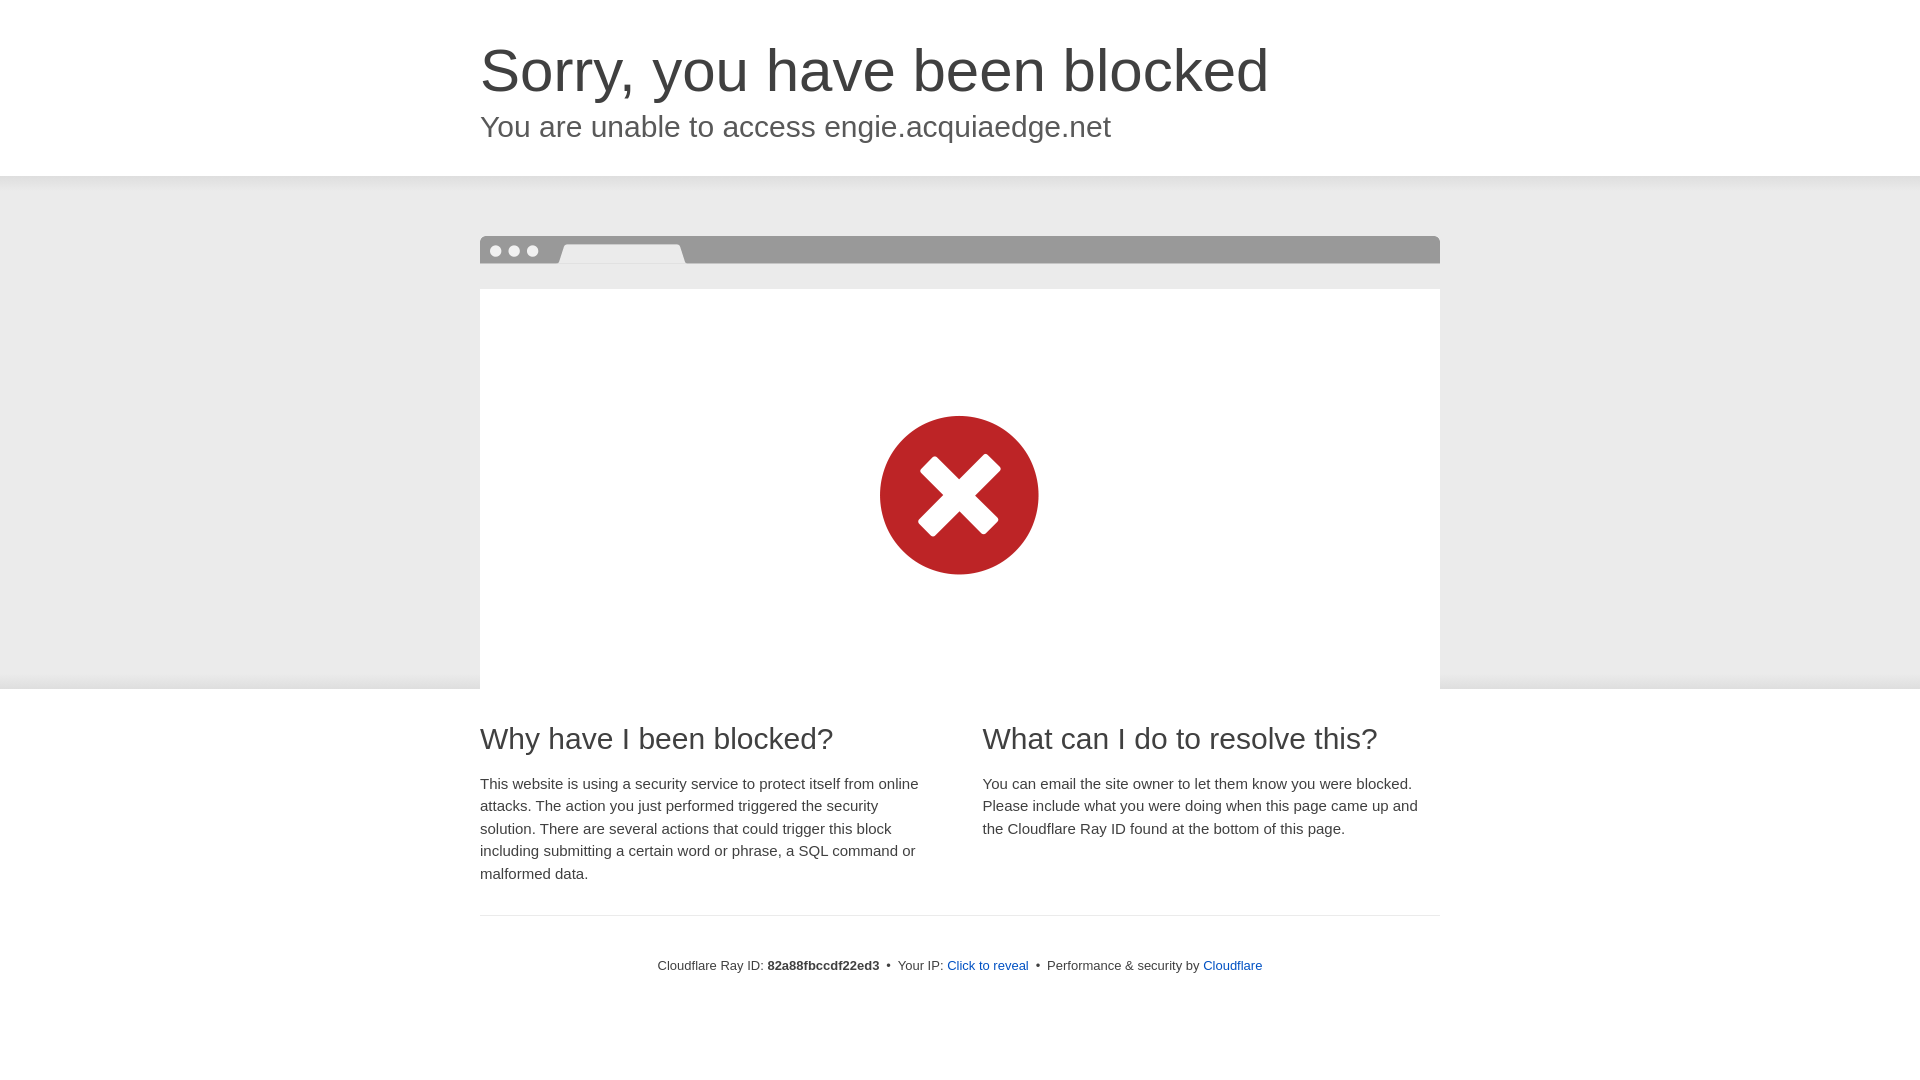 This screenshot has width=1920, height=1080. I want to click on Cloudflare, so click(1232, 966).